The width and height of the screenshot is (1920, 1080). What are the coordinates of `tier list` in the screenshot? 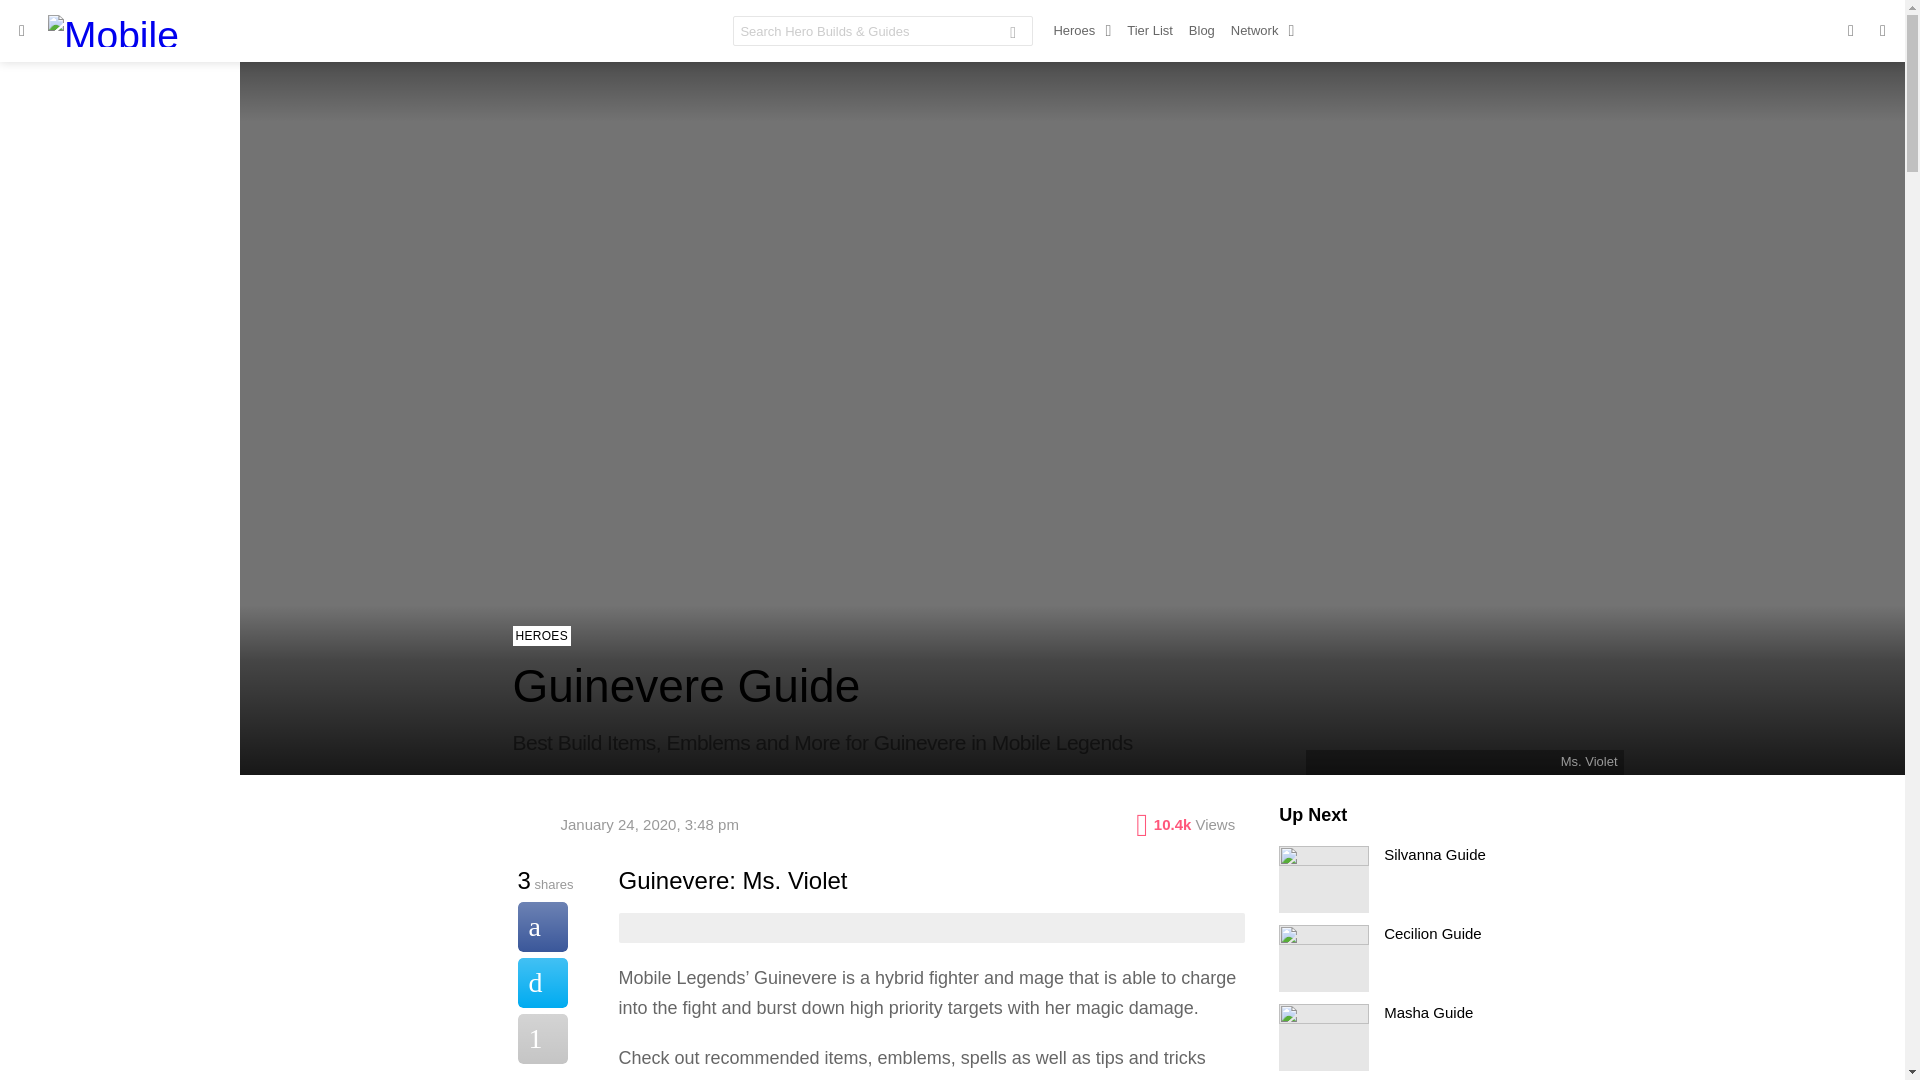 It's located at (1108, 1078).